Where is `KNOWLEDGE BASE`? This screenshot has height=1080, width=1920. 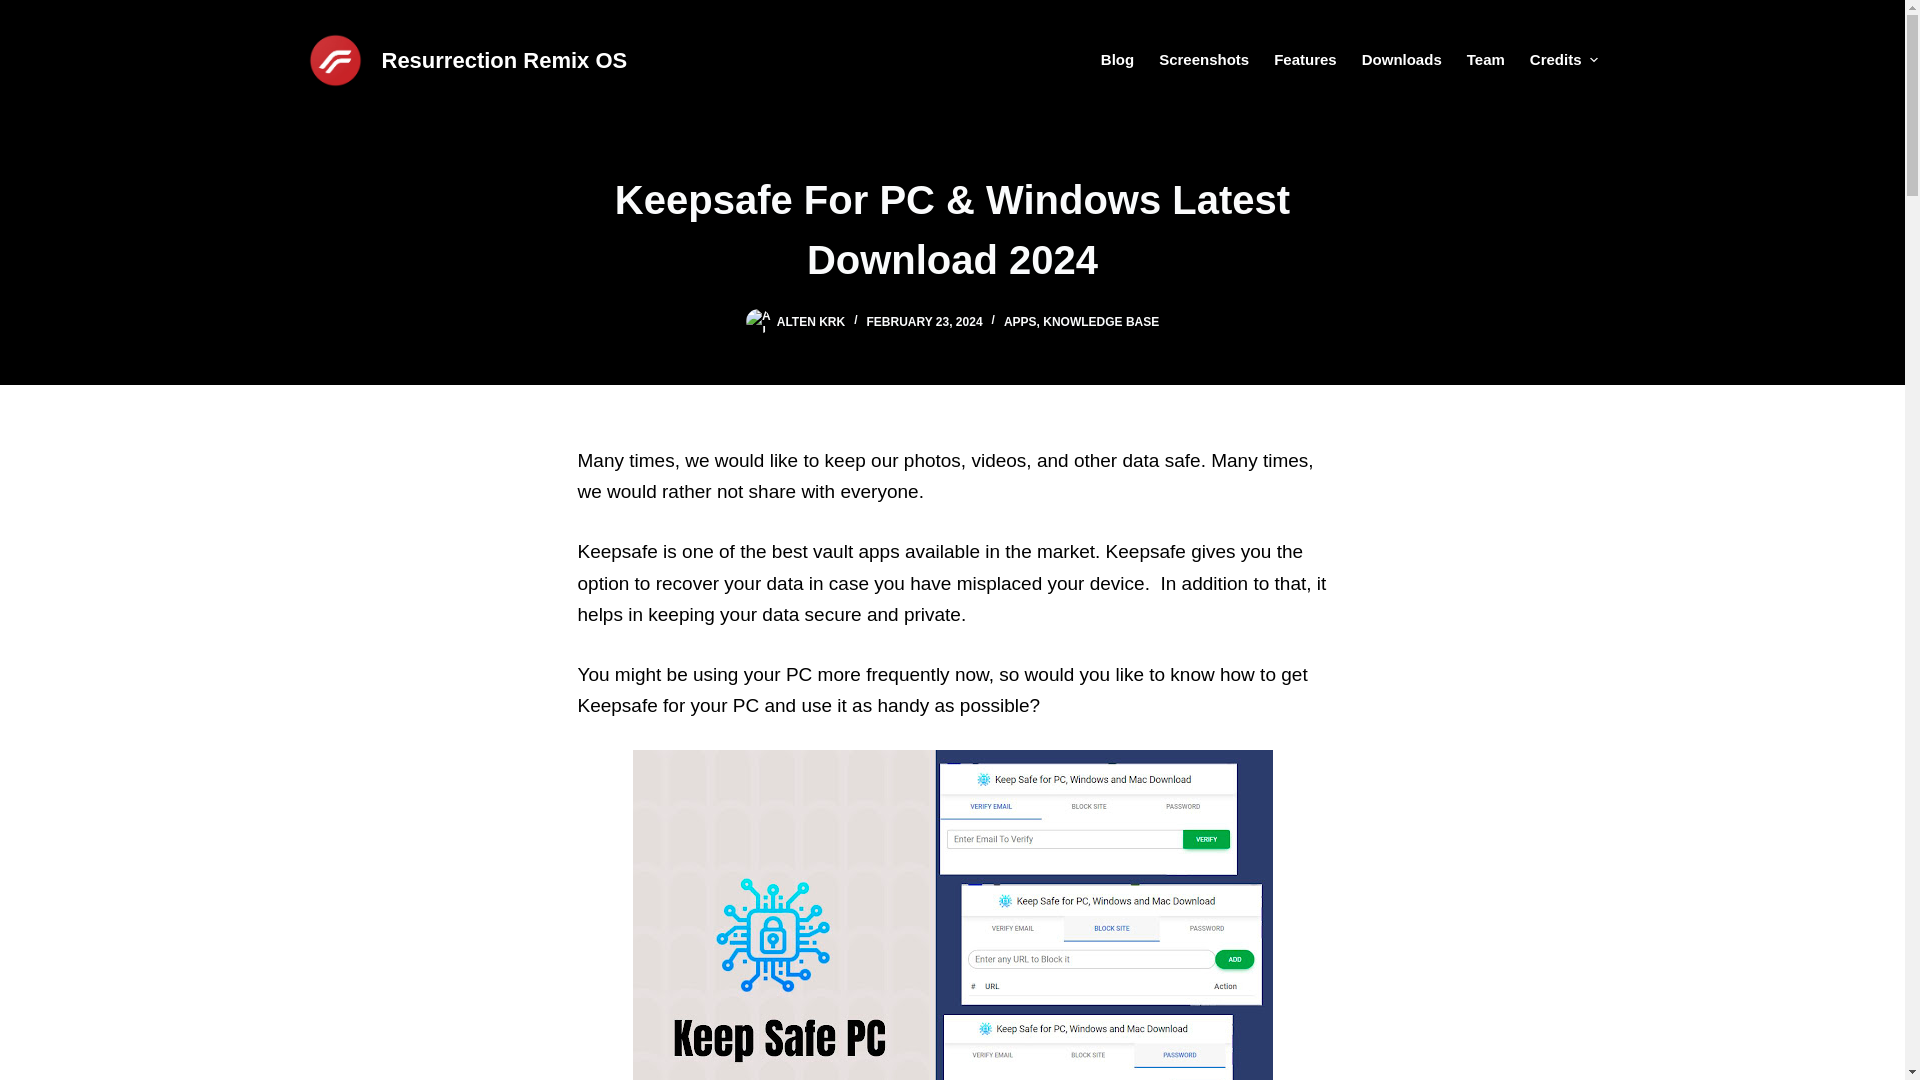 KNOWLEDGE BASE is located at coordinates (1100, 322).